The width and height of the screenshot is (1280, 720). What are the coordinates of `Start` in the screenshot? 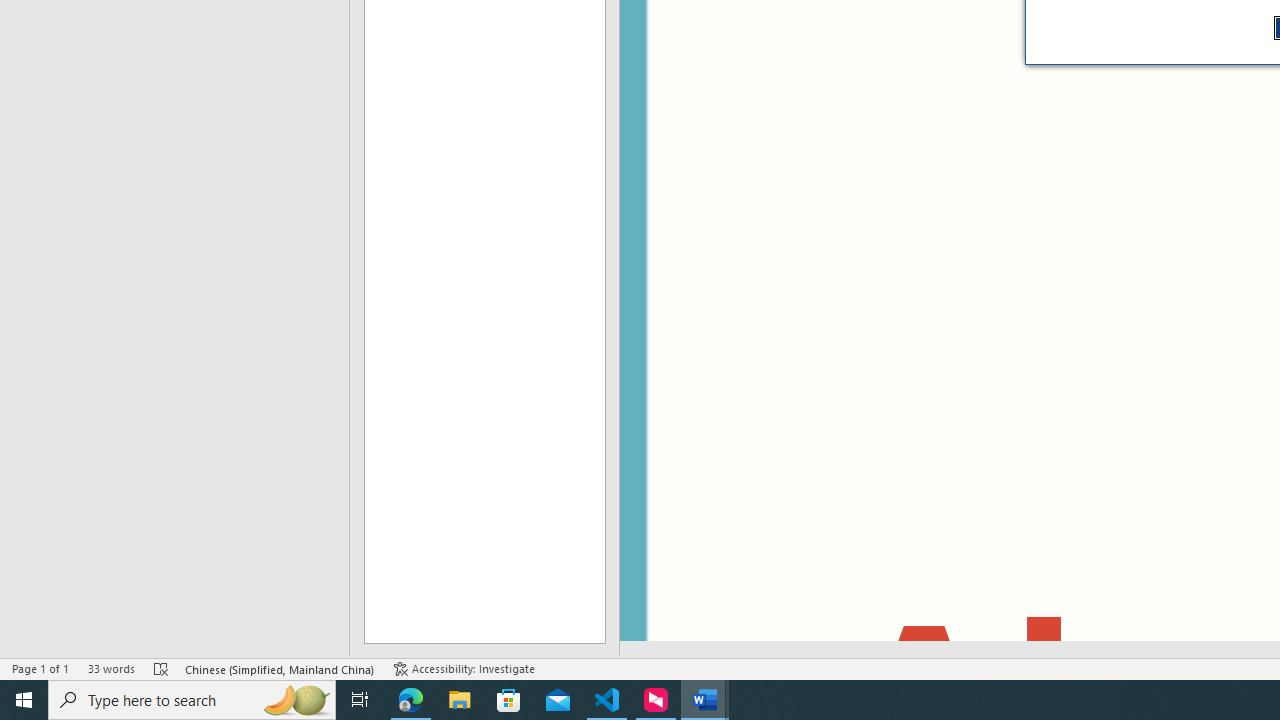 It's located at (24, 700).